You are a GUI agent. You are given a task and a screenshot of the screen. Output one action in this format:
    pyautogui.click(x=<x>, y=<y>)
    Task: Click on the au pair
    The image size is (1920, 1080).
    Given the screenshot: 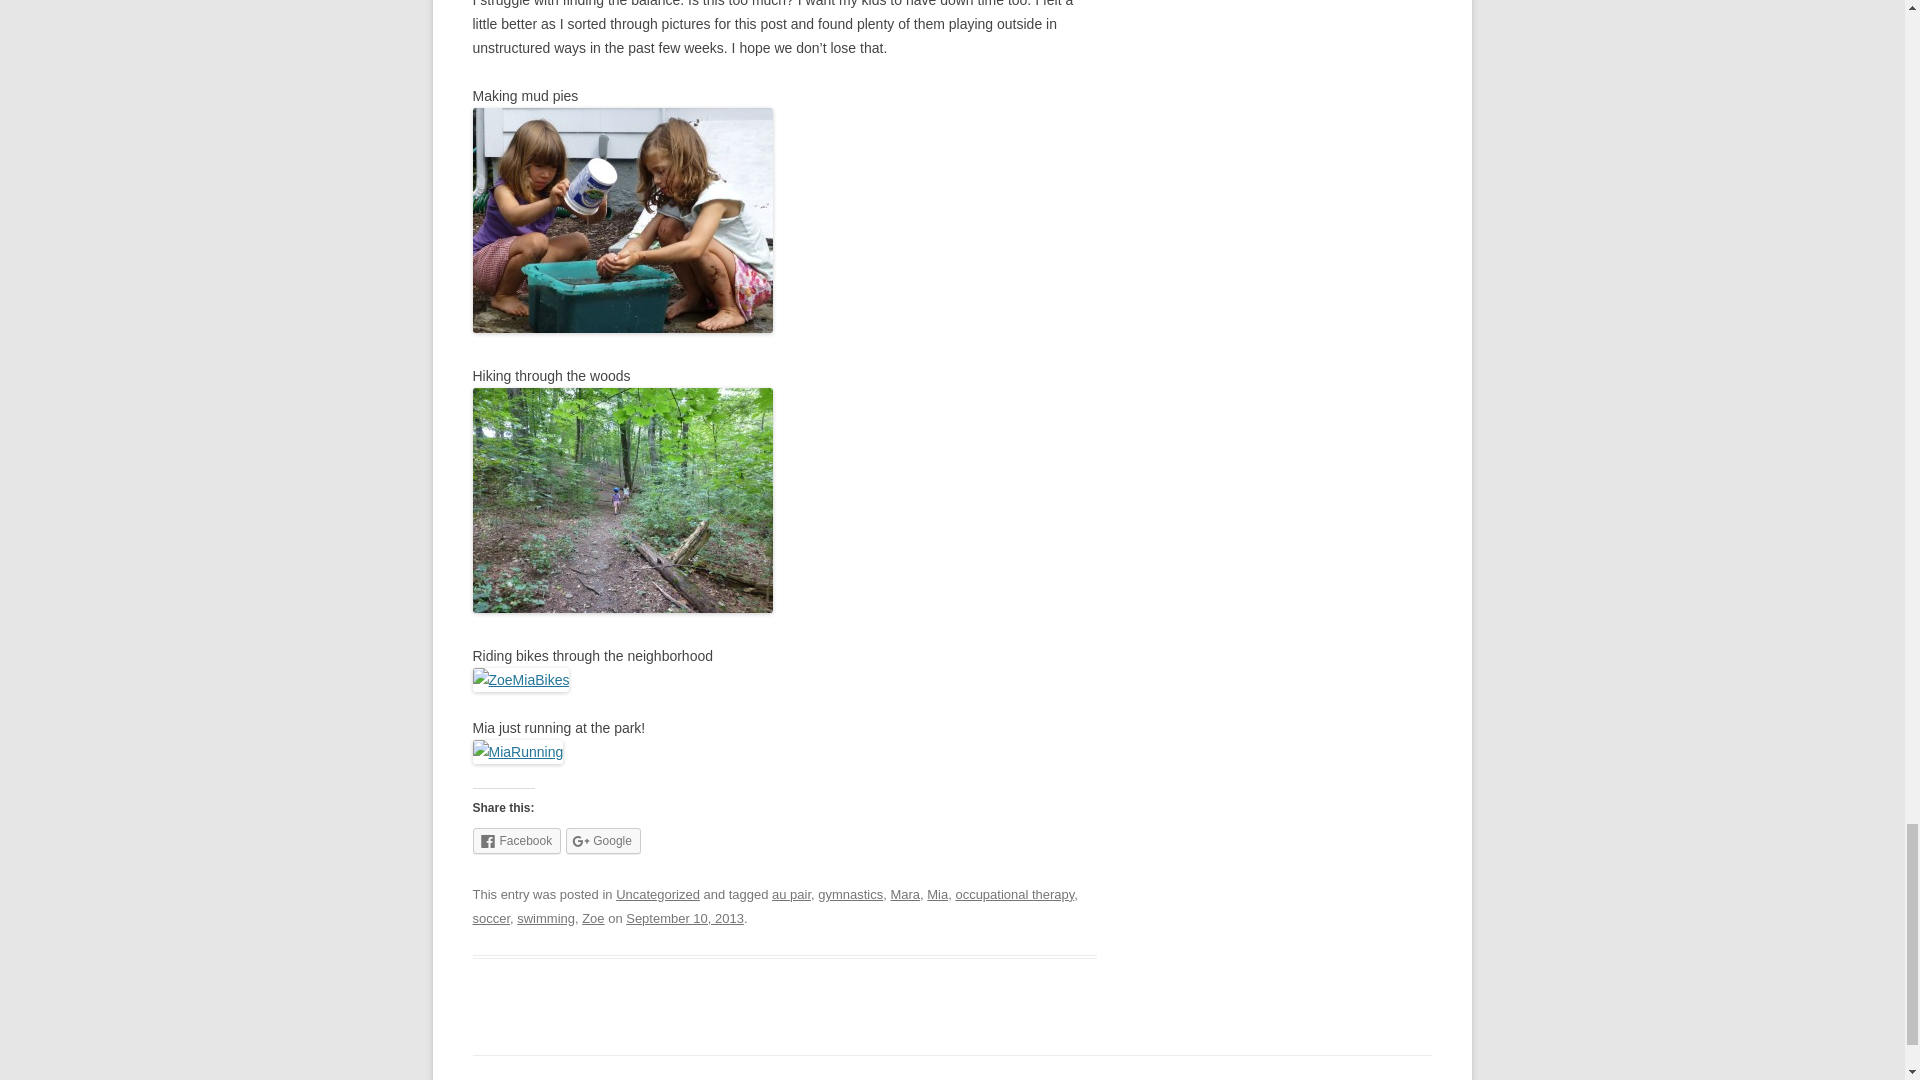 What is the action you would take?
    pyautogui.click(x=790, y=894)
    